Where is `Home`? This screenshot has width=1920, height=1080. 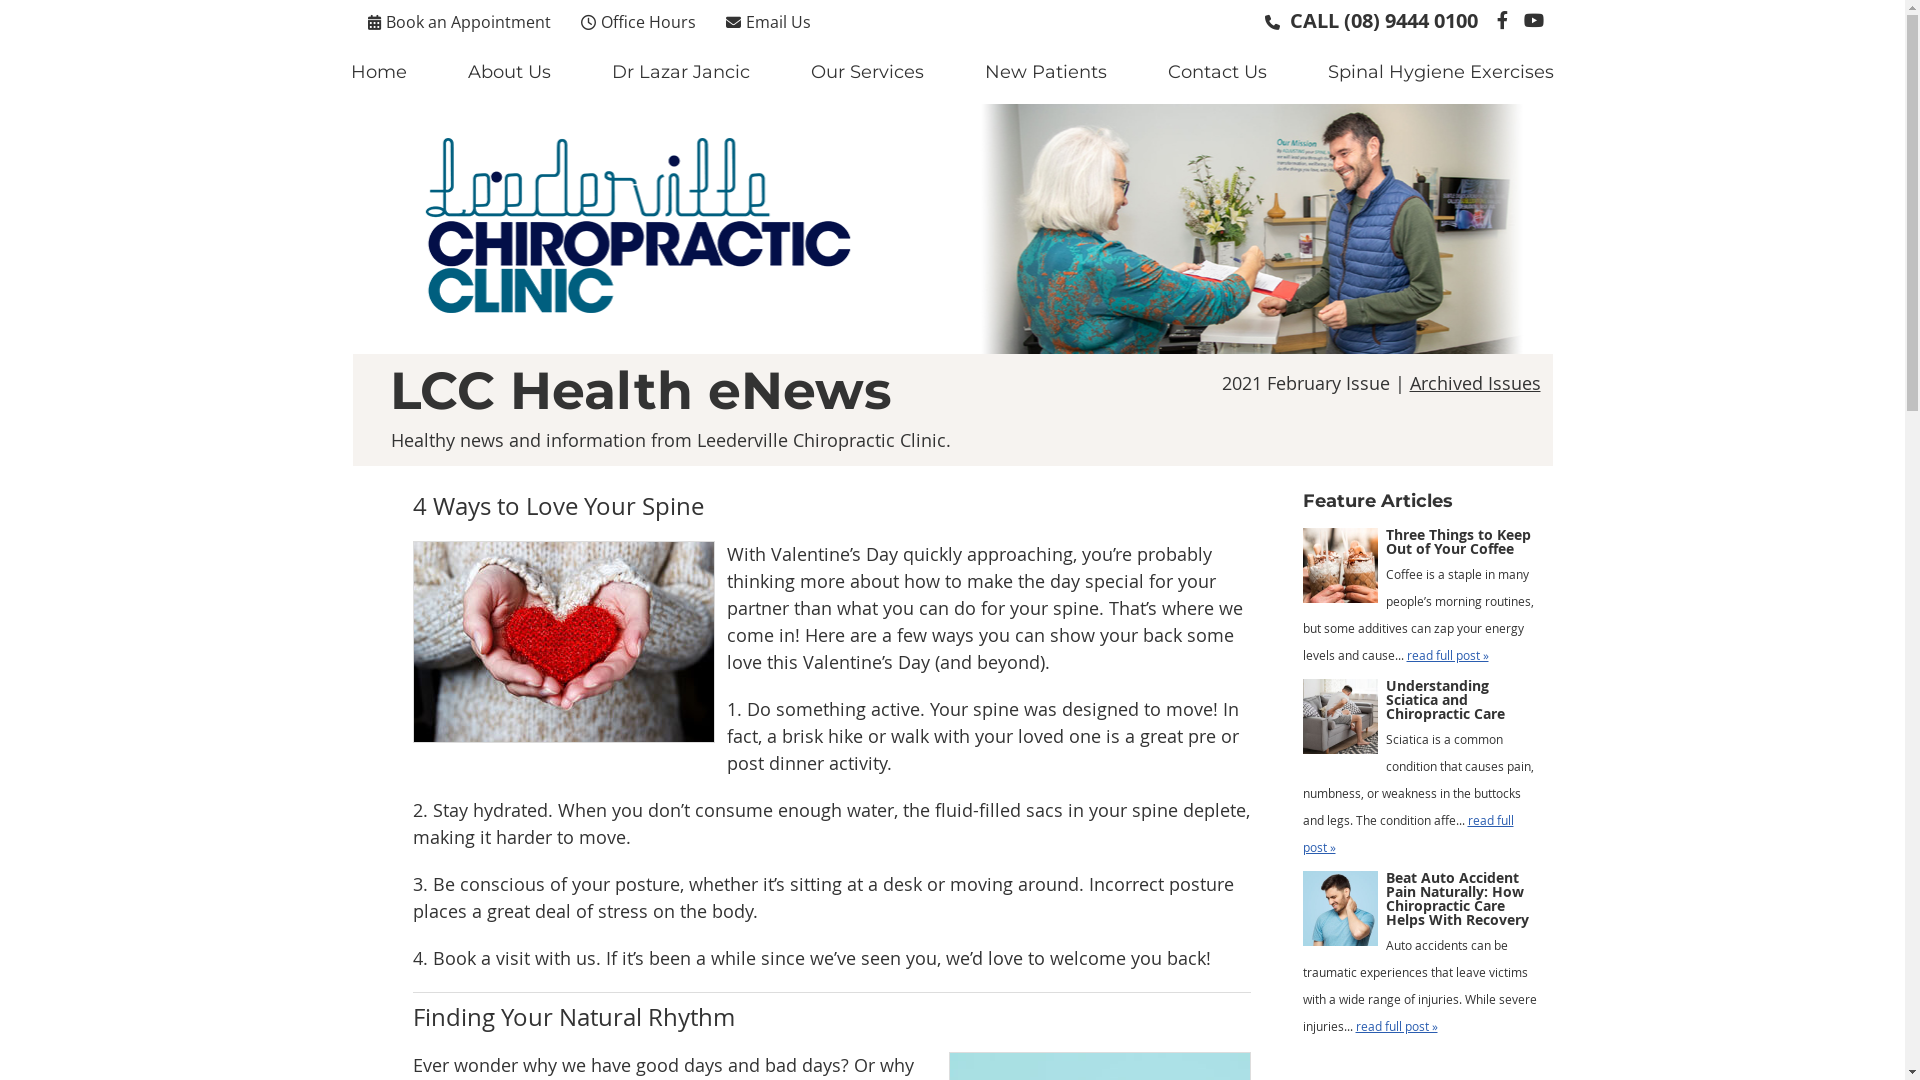 Home is located at coordinates (380, 72).